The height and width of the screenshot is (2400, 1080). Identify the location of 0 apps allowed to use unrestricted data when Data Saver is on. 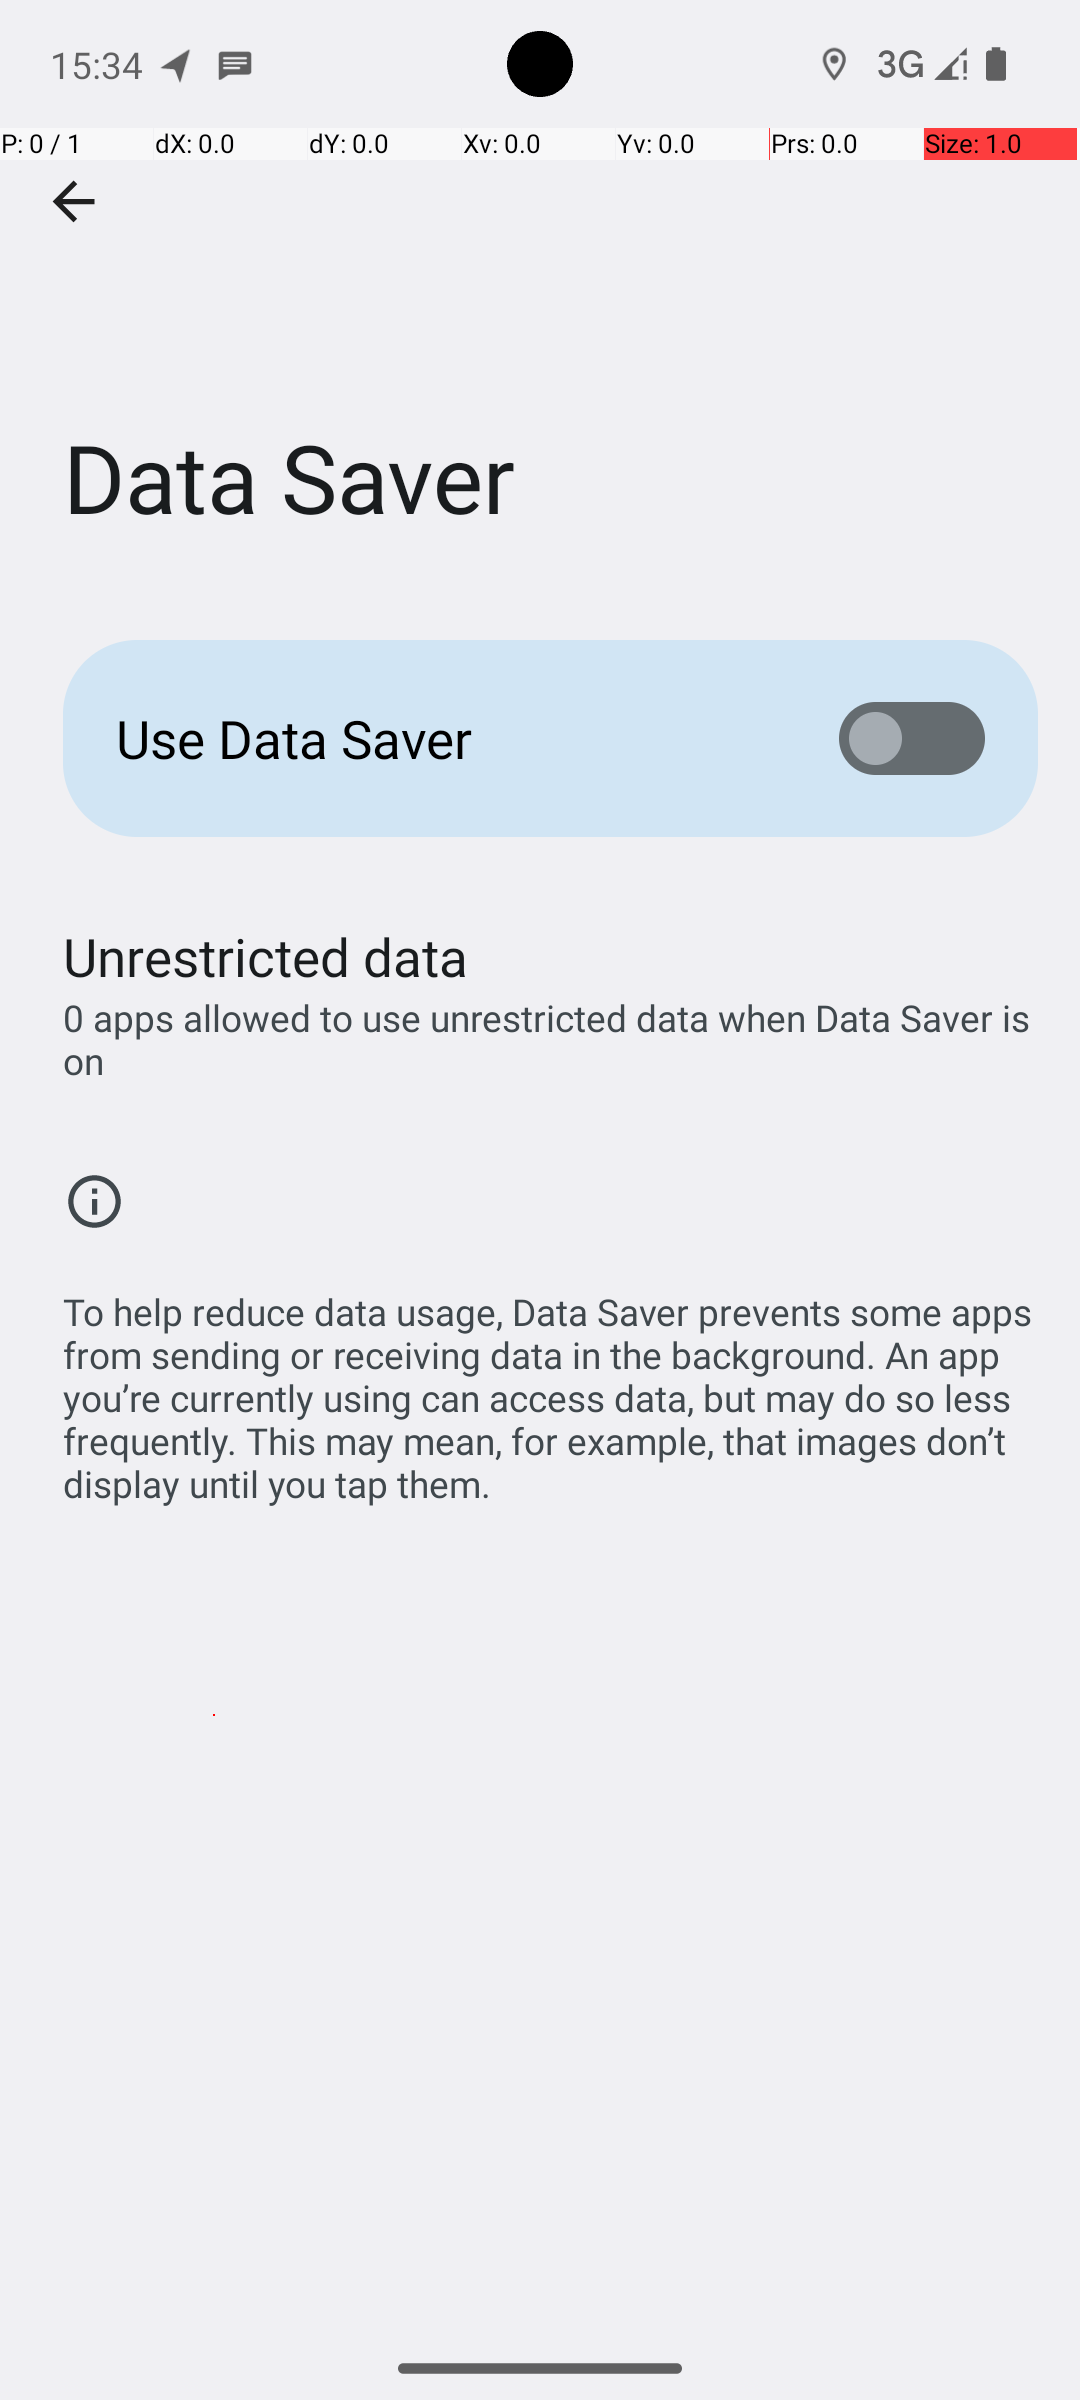
(550, 1039).